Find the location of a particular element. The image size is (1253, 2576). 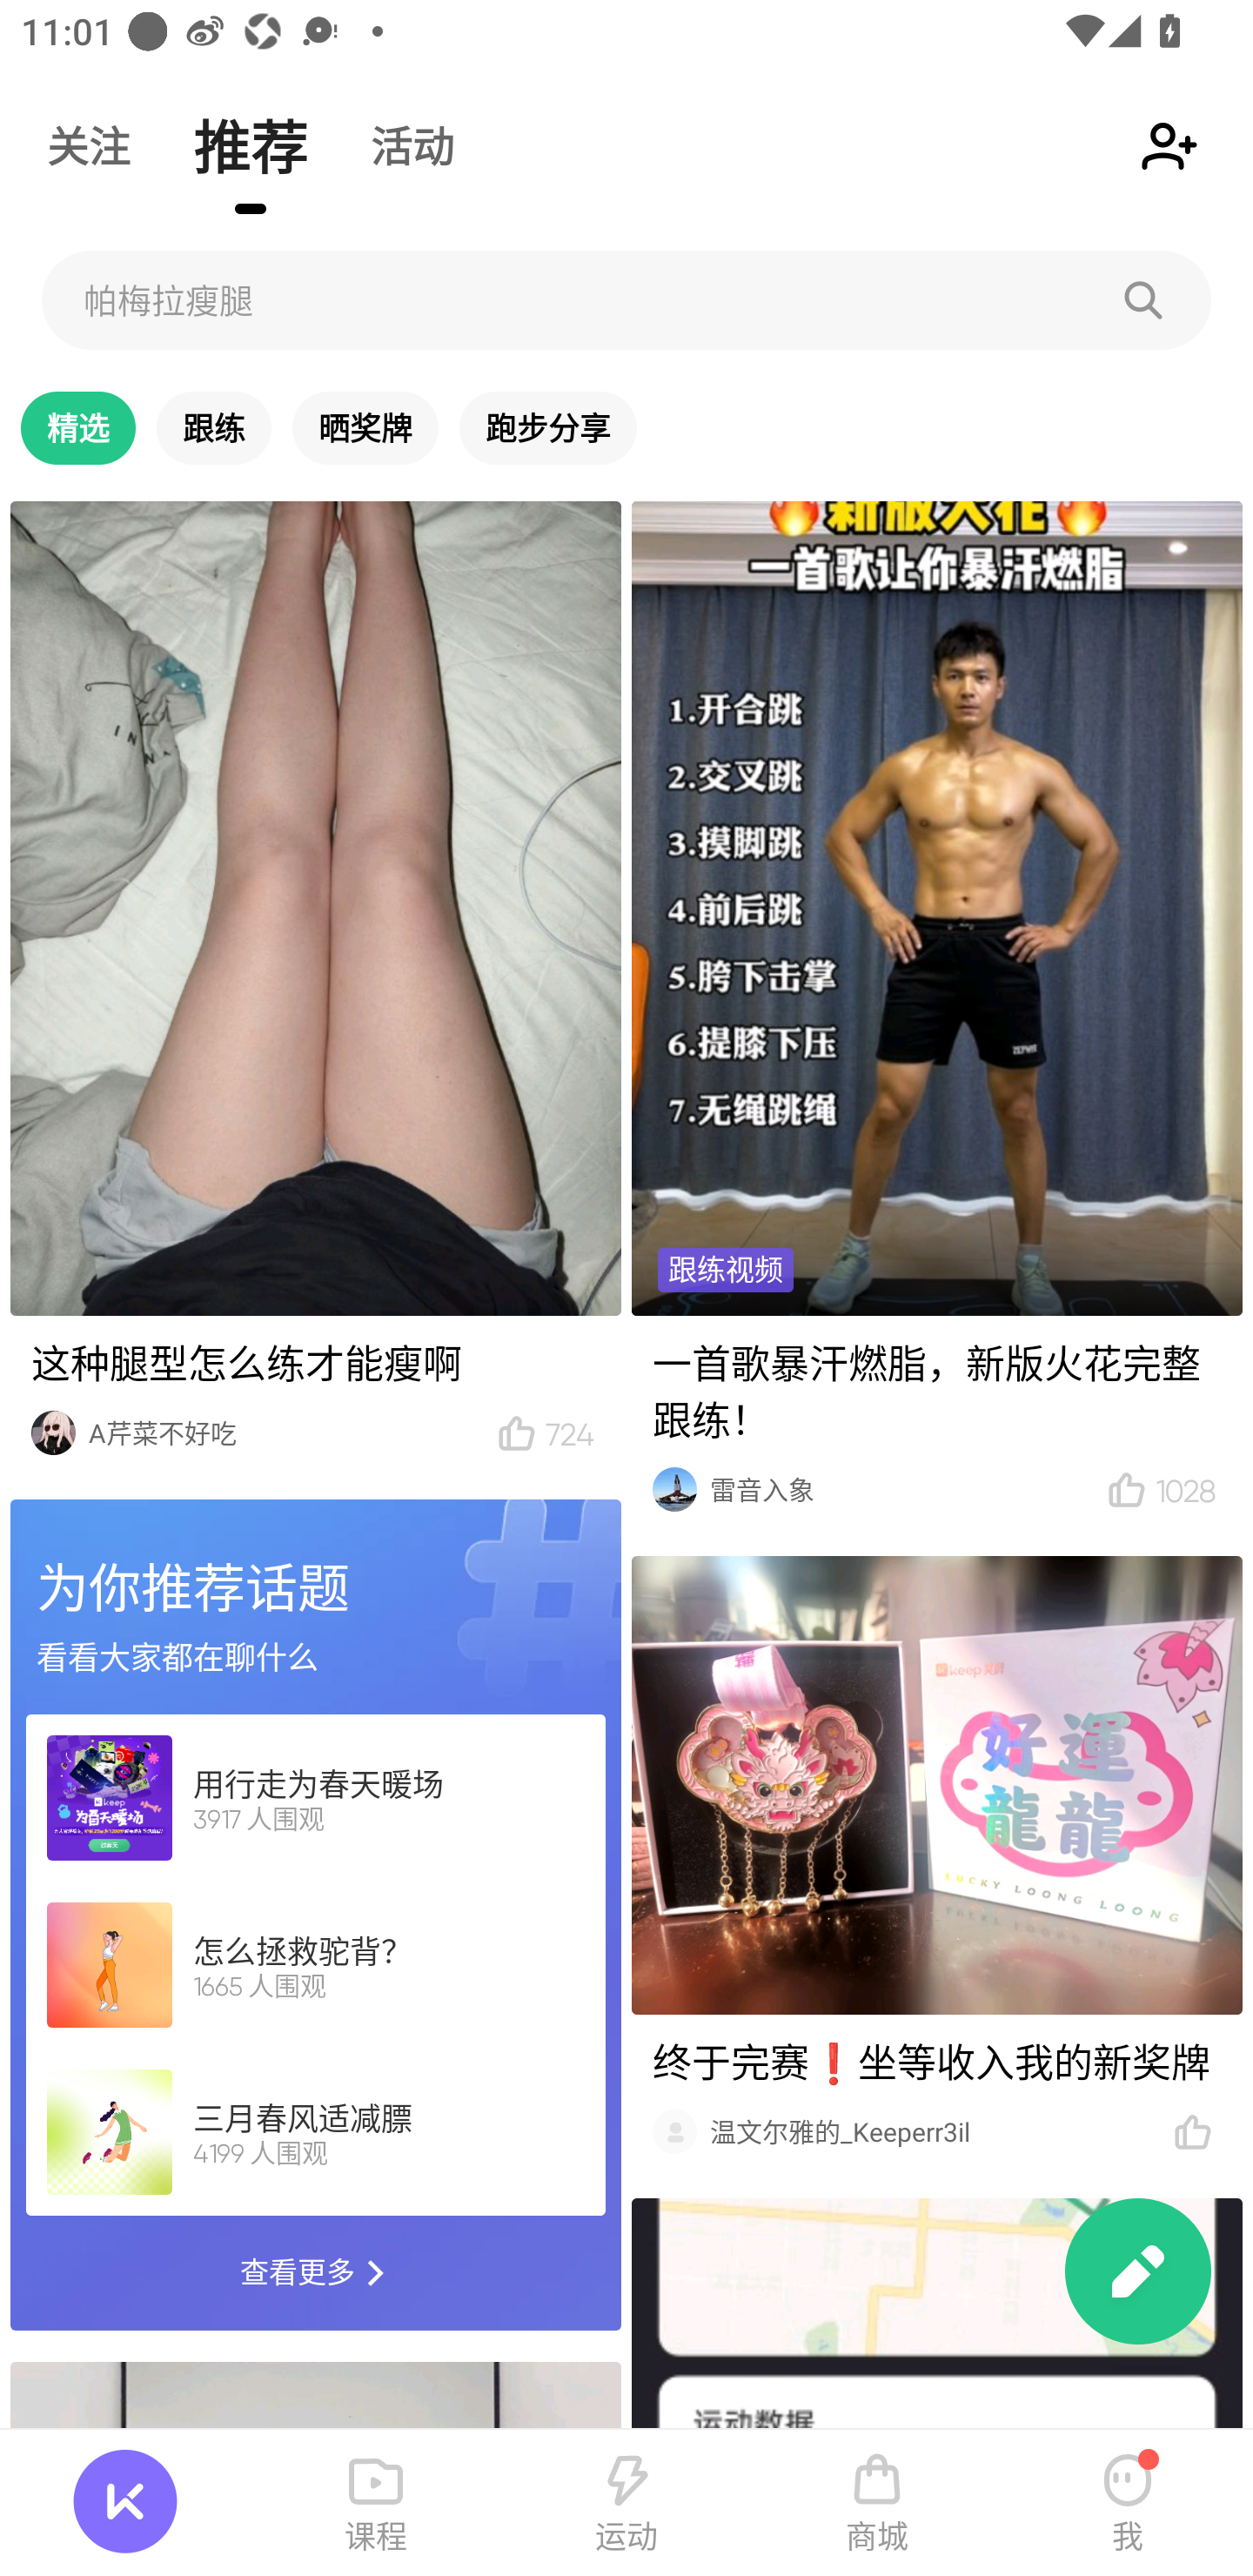

活动 is located at coordinates (412, 145).